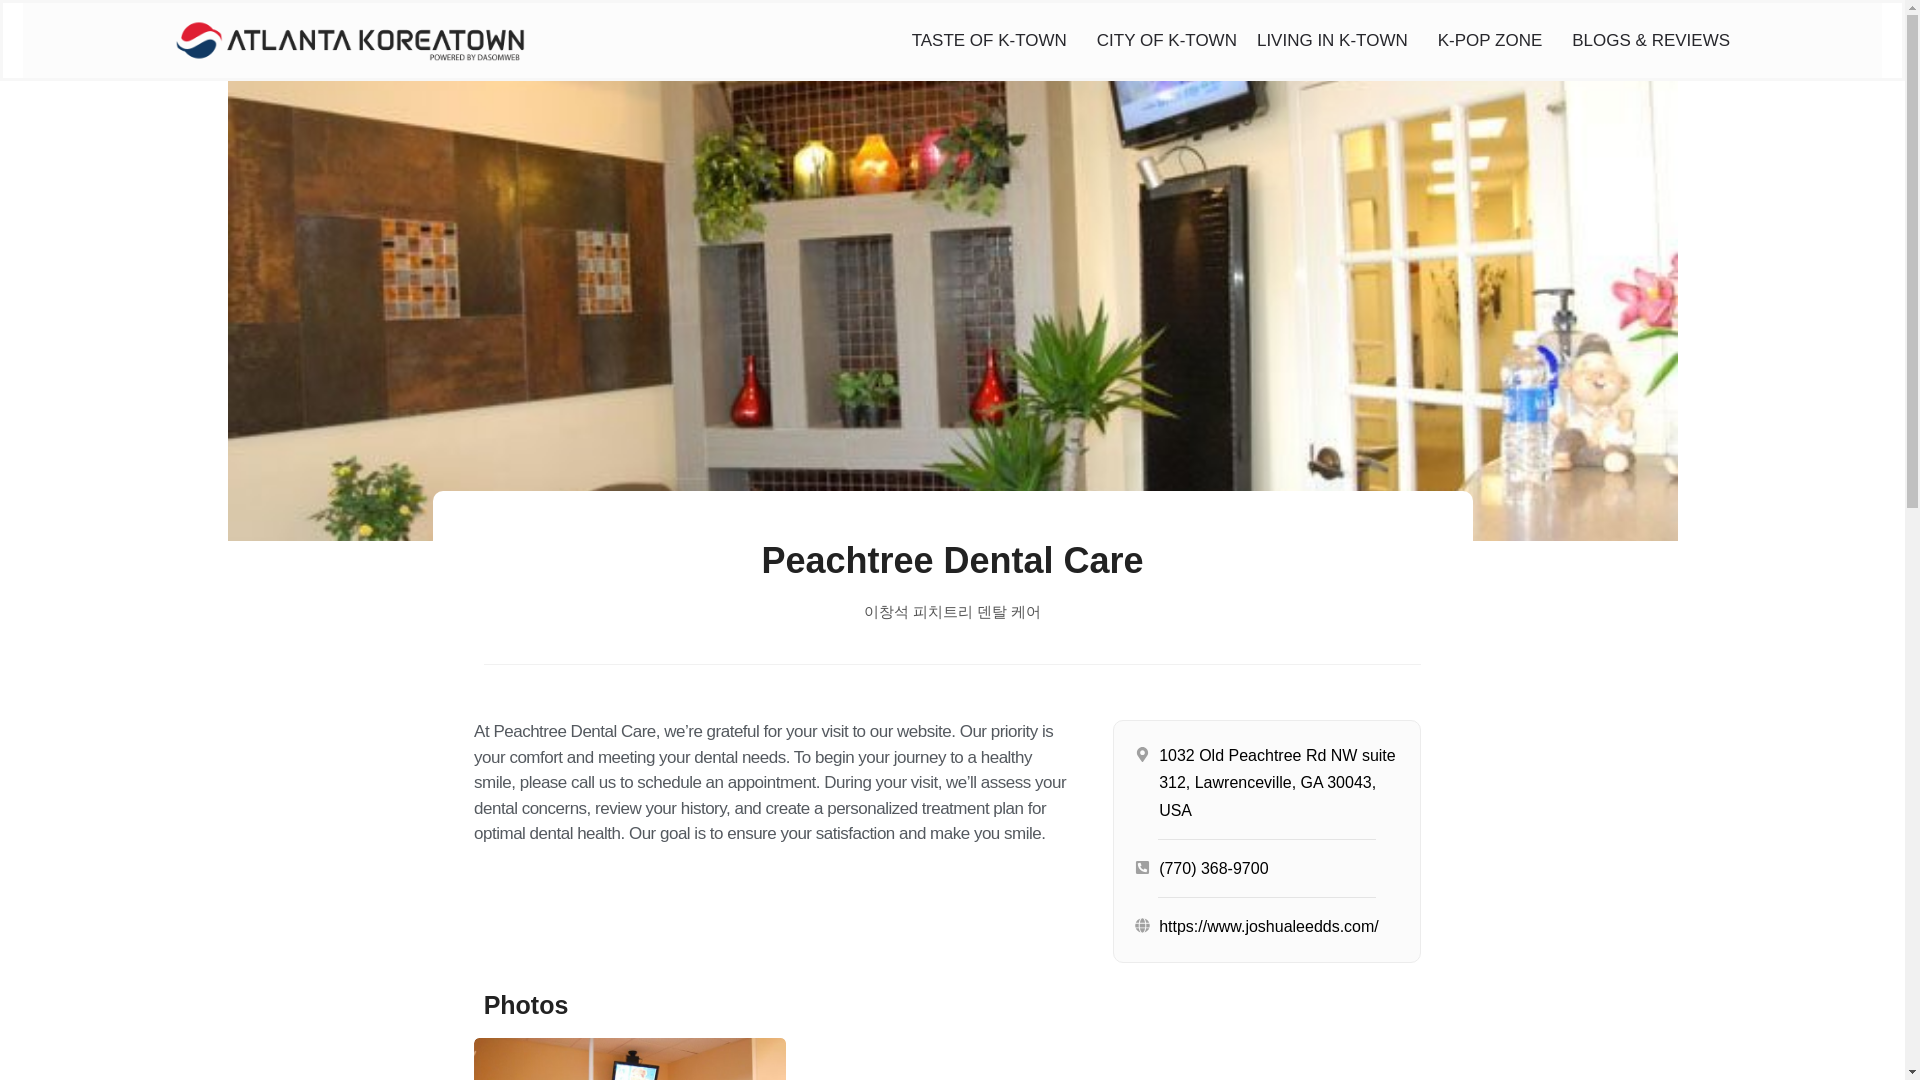 The height and width of the screenshot is (1080, 1920). Describe the element at coordinates (1496, 40) in the screenshot. I see `K-POP ZONE` at that location.